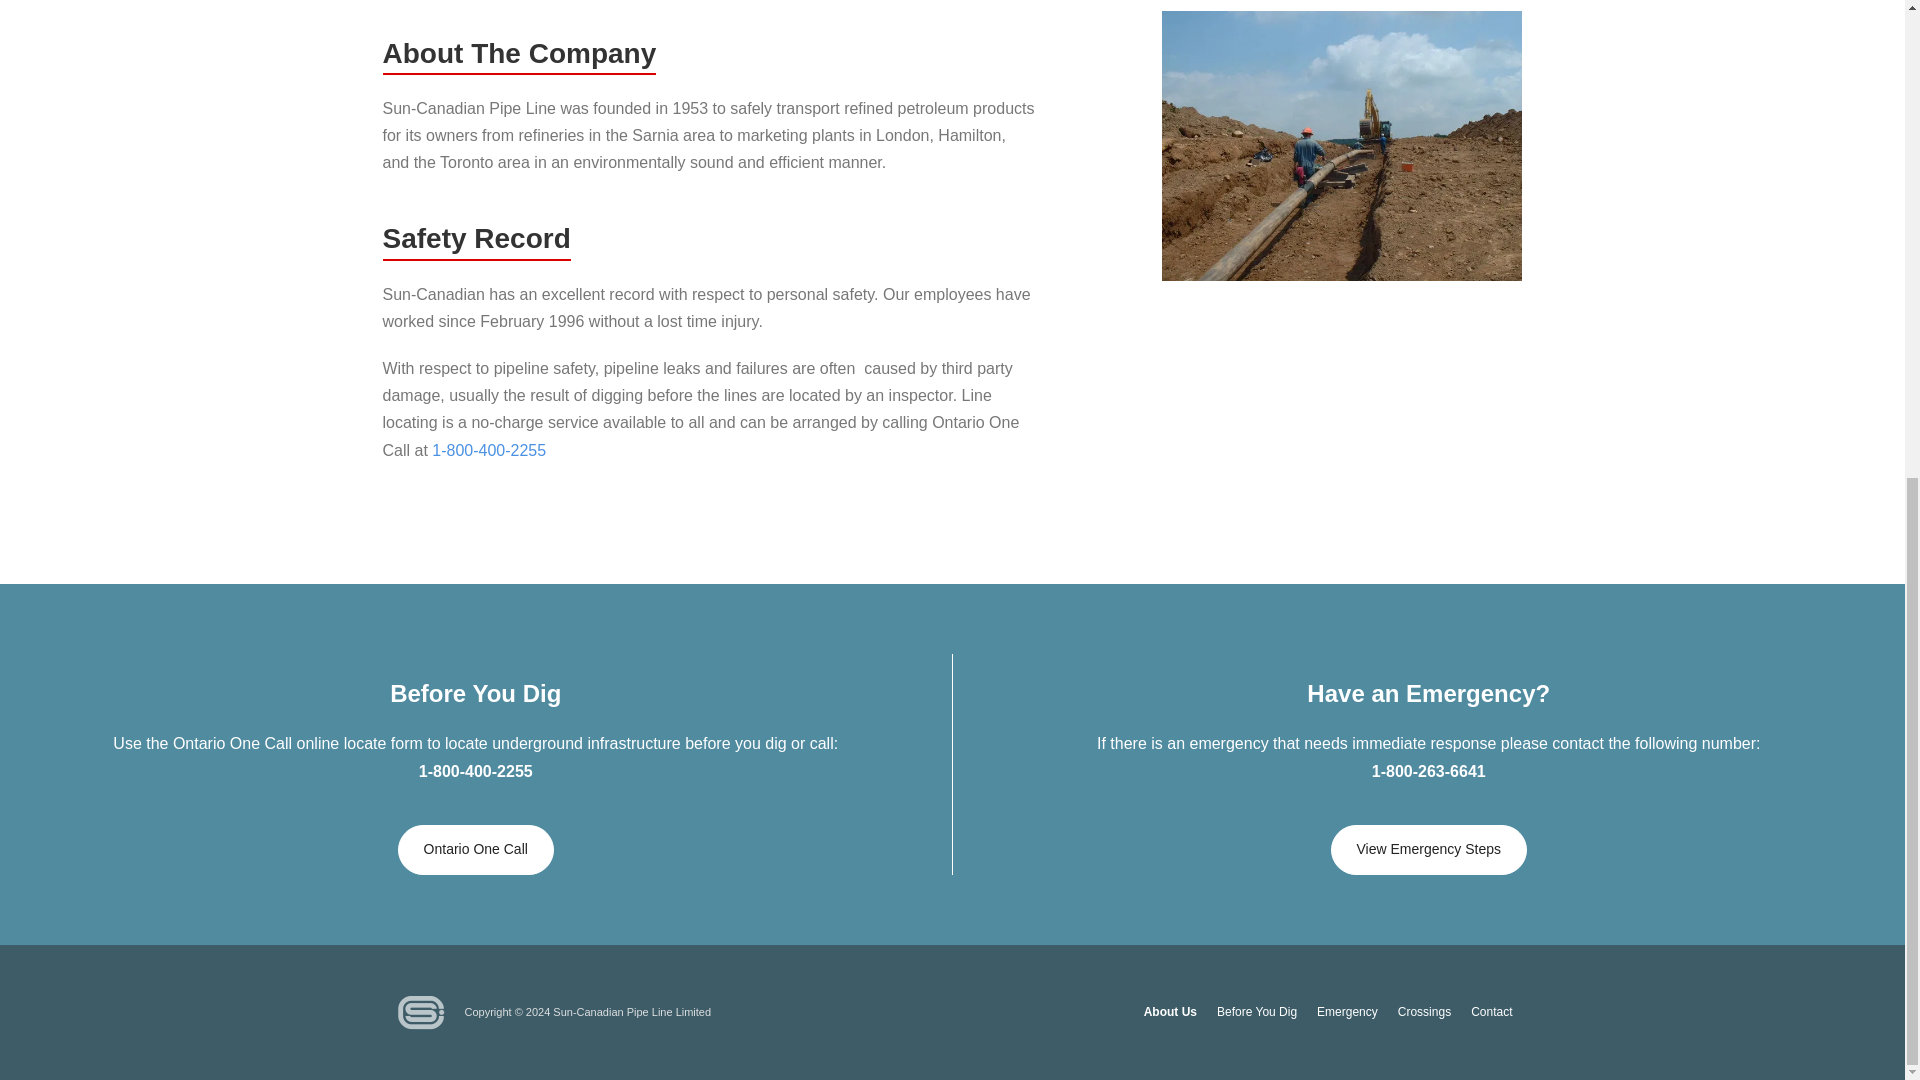  What do you see at coordinates (1348, 1012) in the screenshot?
I see `Emergency` at bounding box center [1348, 1012].